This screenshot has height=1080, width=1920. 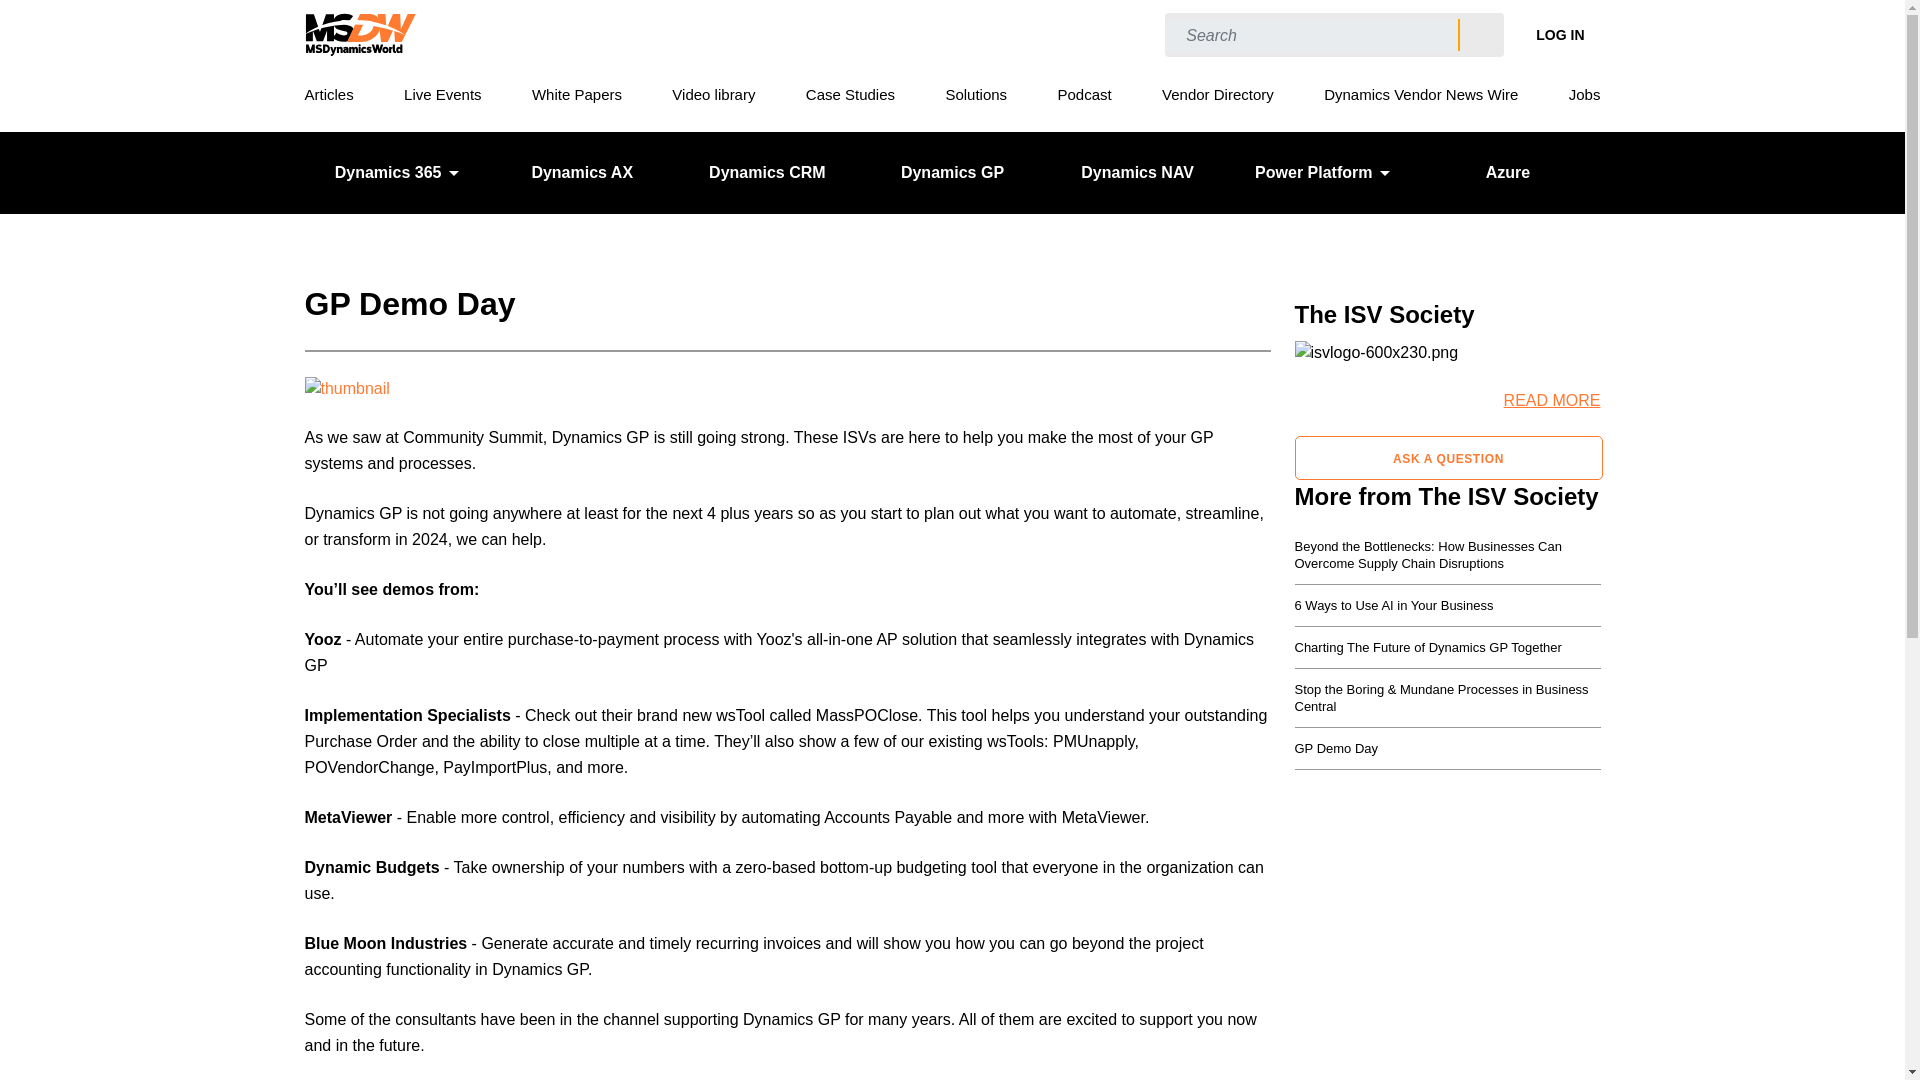 What do you see at coordinates (396, 172) in the screenshot?
I see `Dynamics 365` at bounding box center [396, 172].